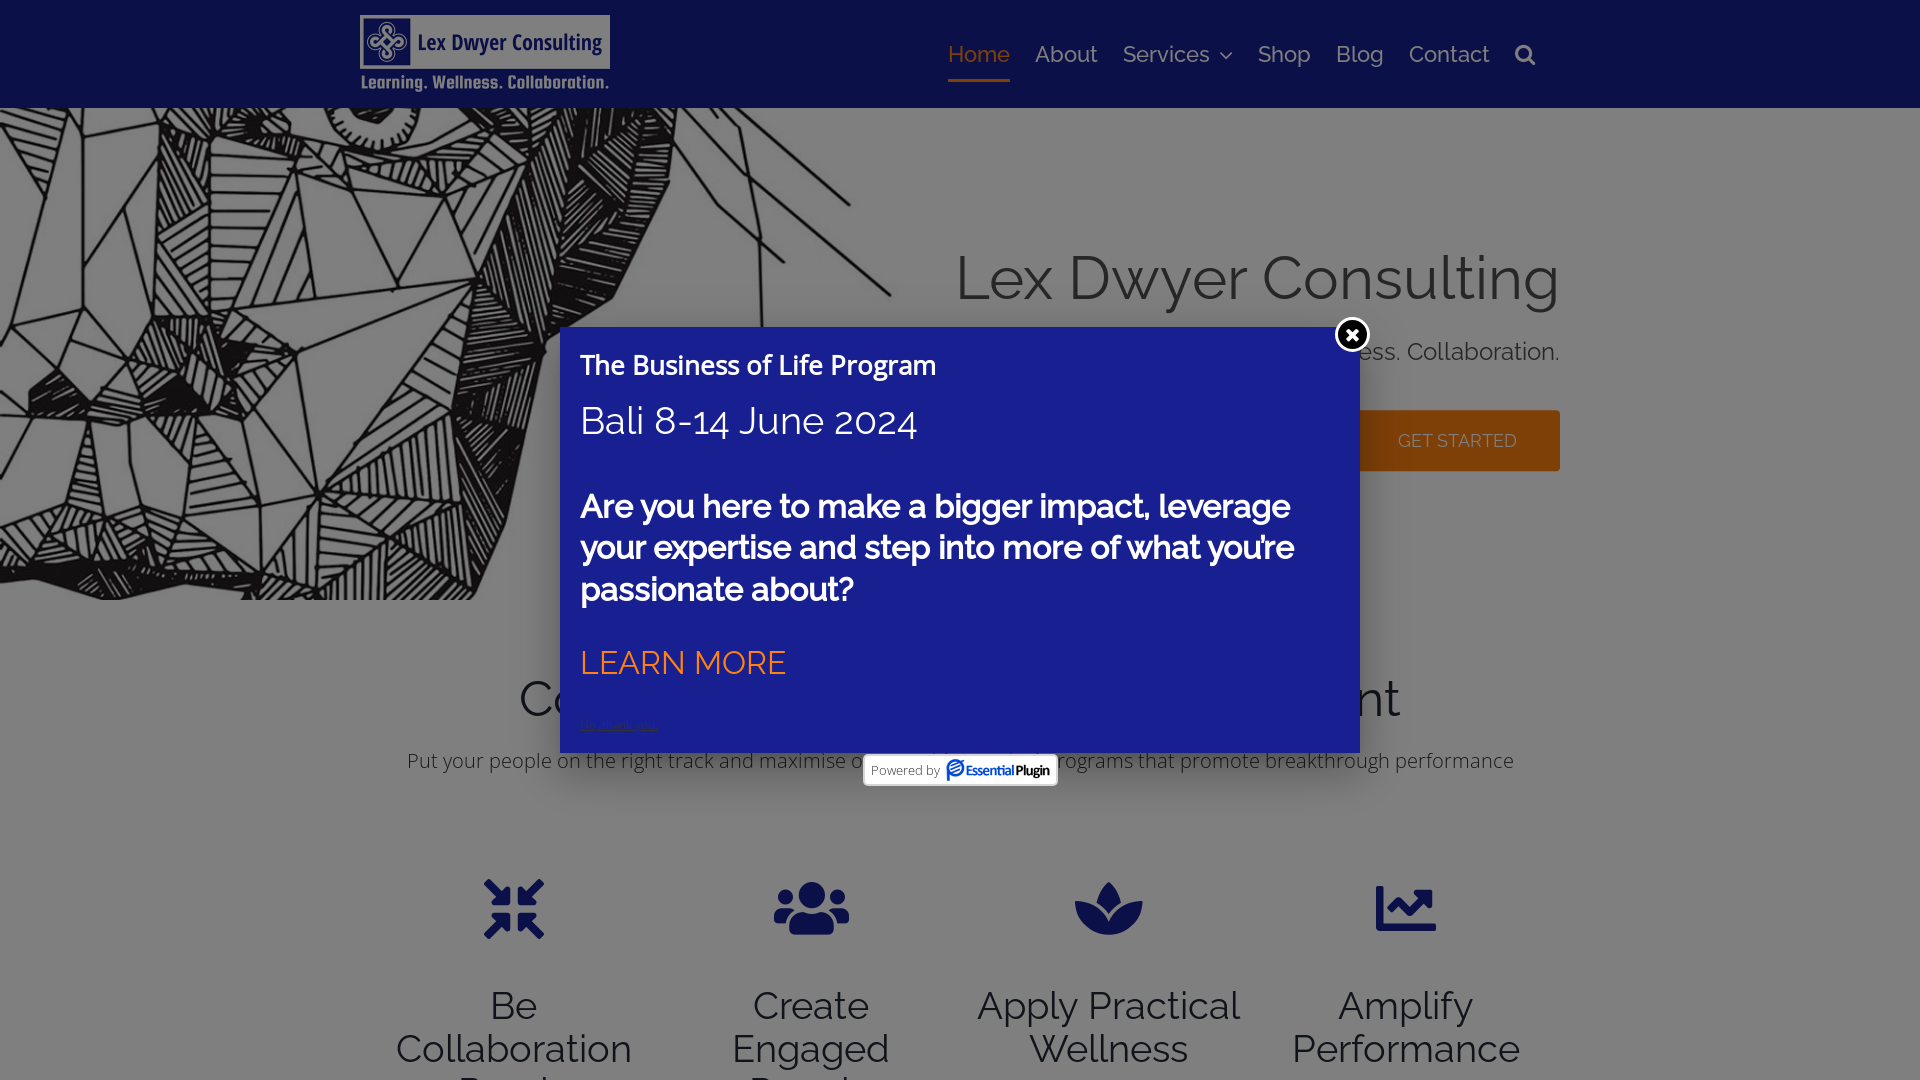 Image resolution: width=1920 pixels, height=1080 pixels. I want to click on About, so click(1066, 54).